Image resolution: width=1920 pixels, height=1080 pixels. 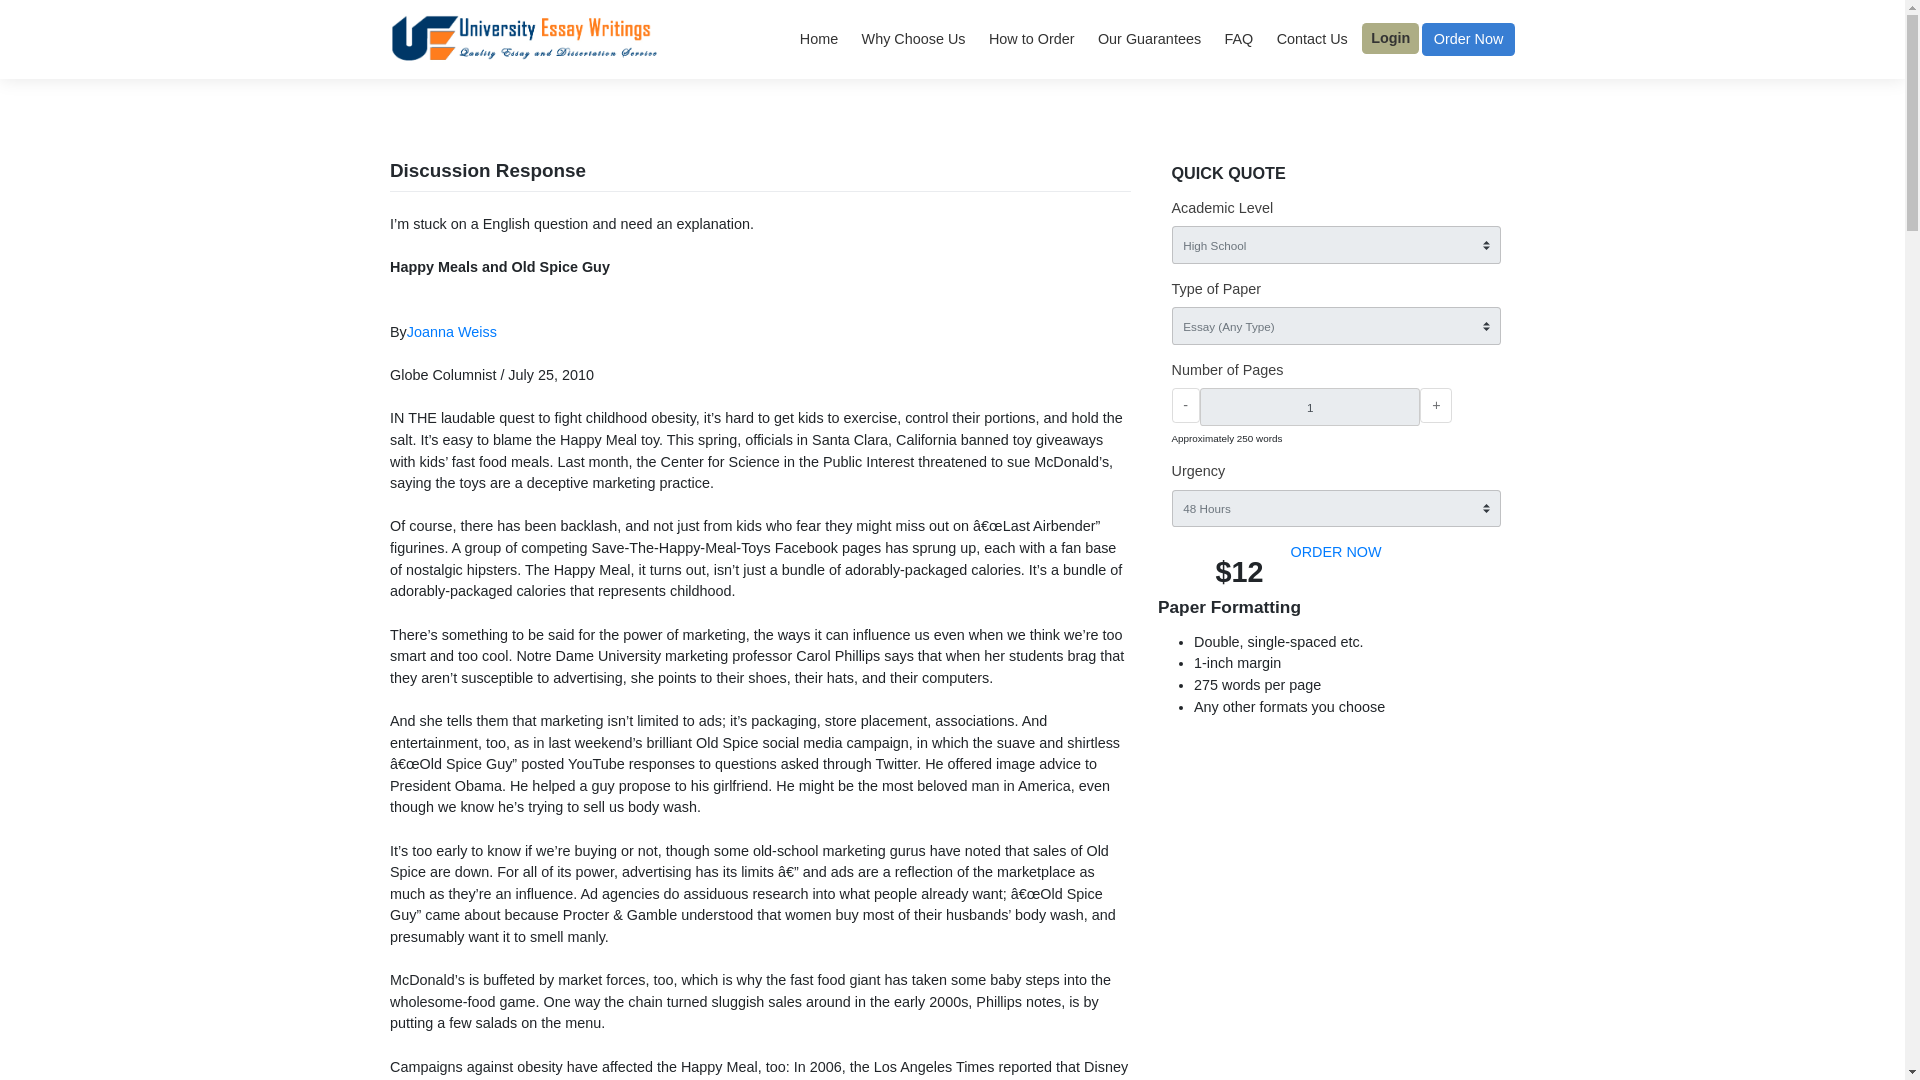 What do you see at coordinates (1277, 43) in the screenshot?
I see `Our Guarantees` at bounding box center [1277, 43].